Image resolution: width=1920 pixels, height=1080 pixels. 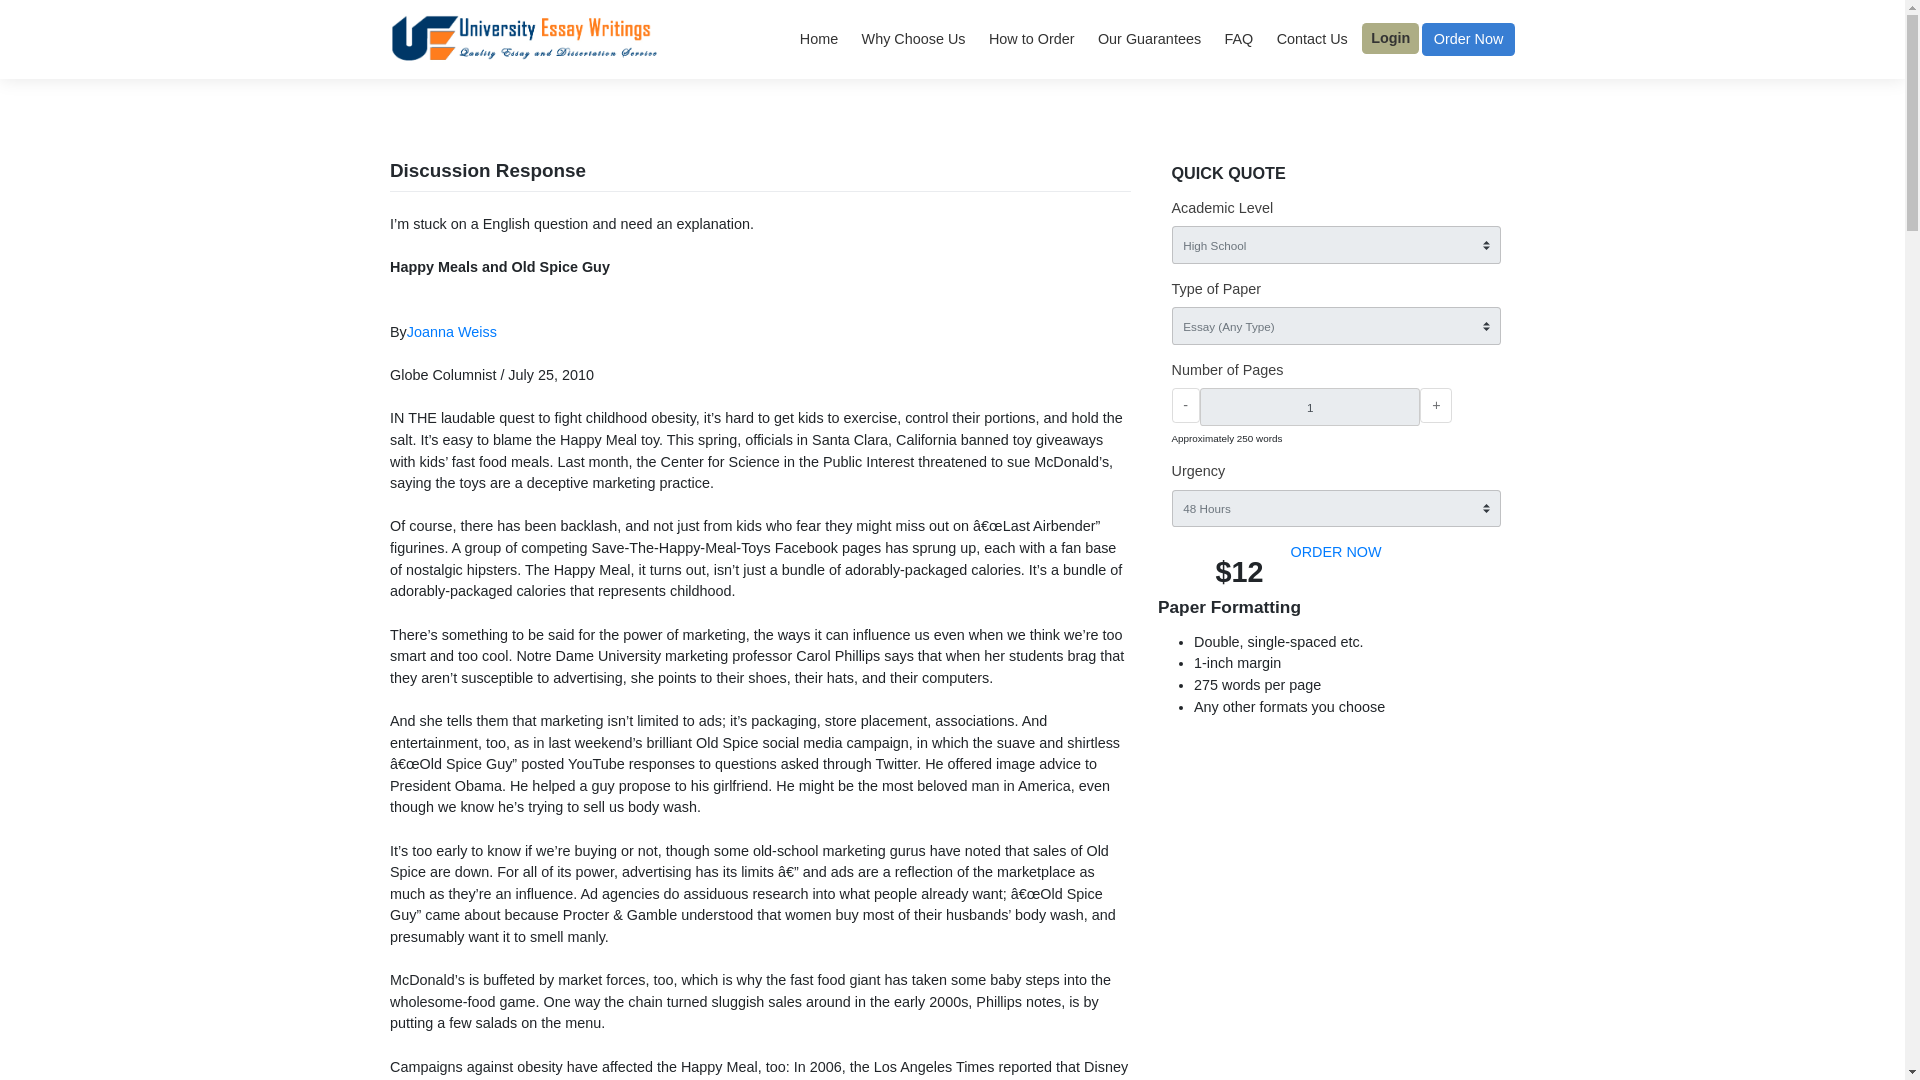 What do you see at coordinates (1277, 43) in the screenshot?
I see `Our Guarantees` at bounding box center [1277, 43].